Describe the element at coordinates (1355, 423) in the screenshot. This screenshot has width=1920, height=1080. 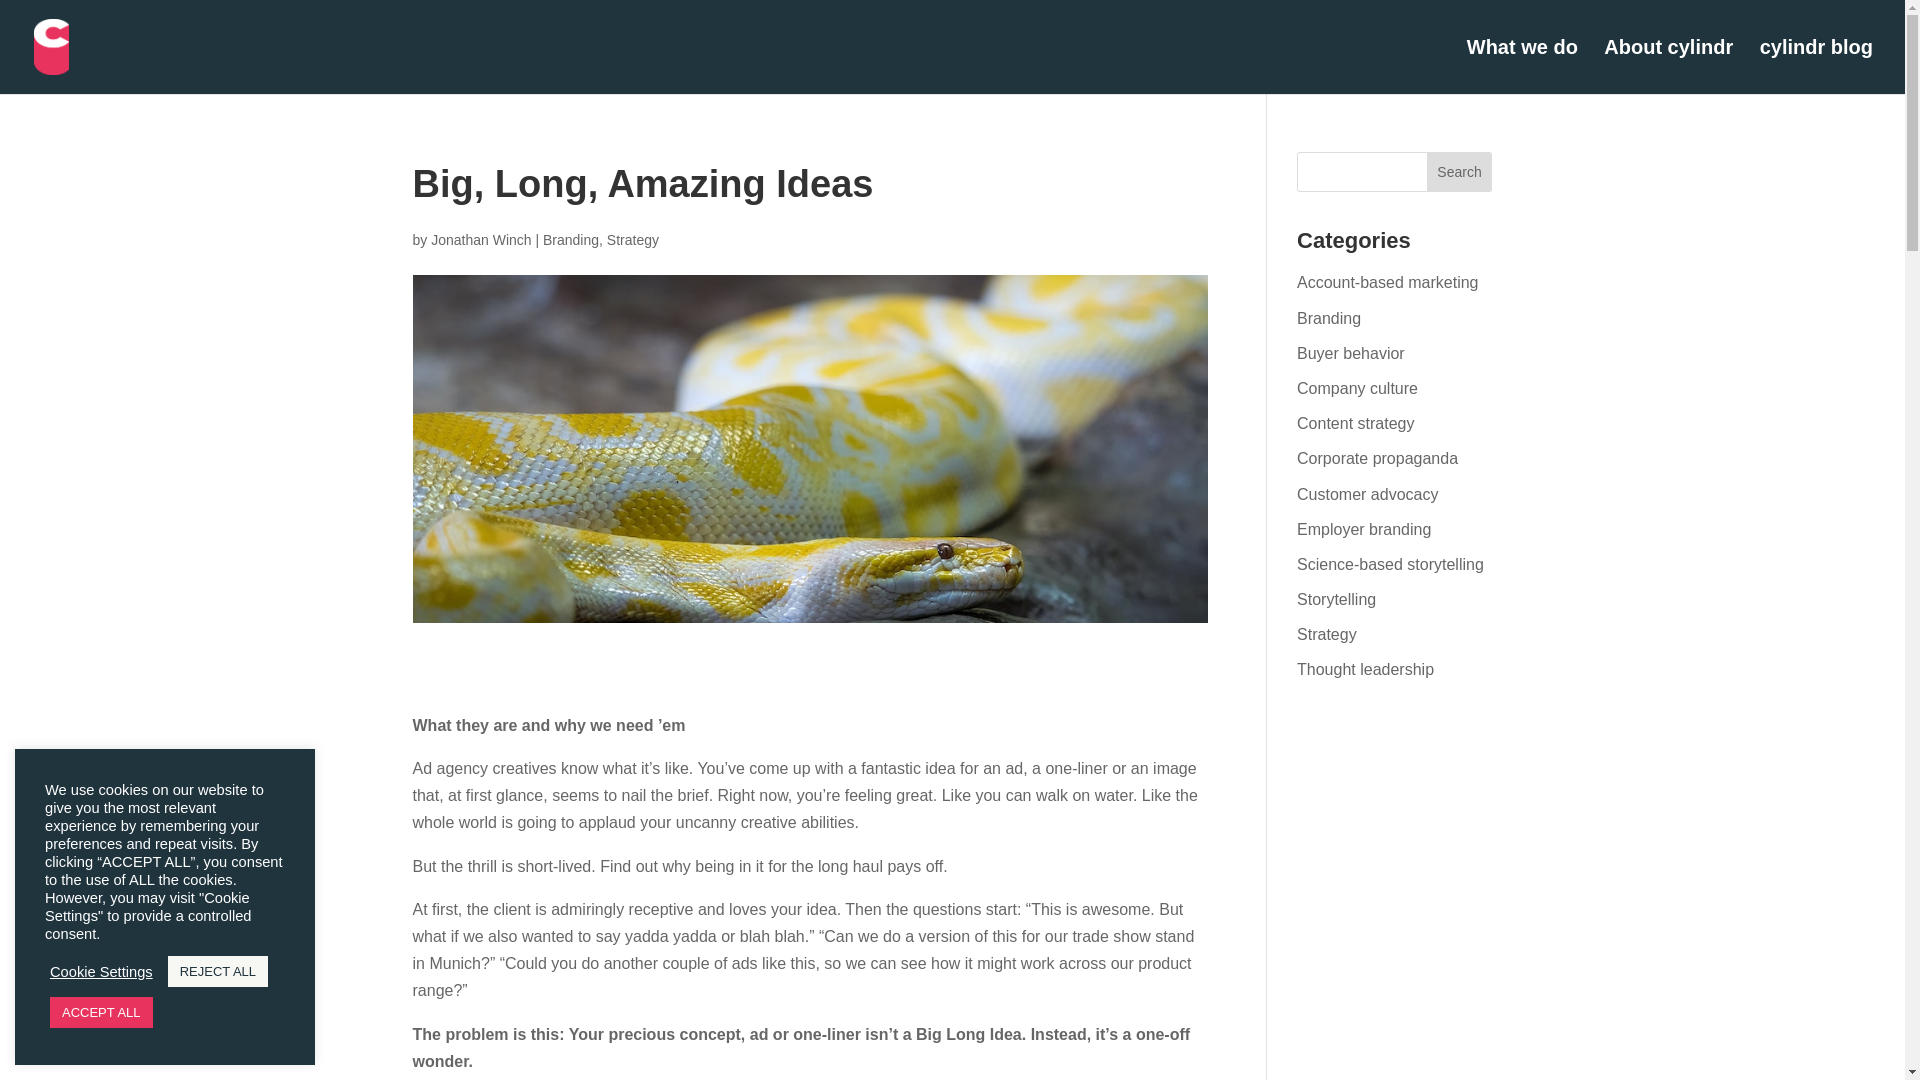
I see `Content strategy` at that location.